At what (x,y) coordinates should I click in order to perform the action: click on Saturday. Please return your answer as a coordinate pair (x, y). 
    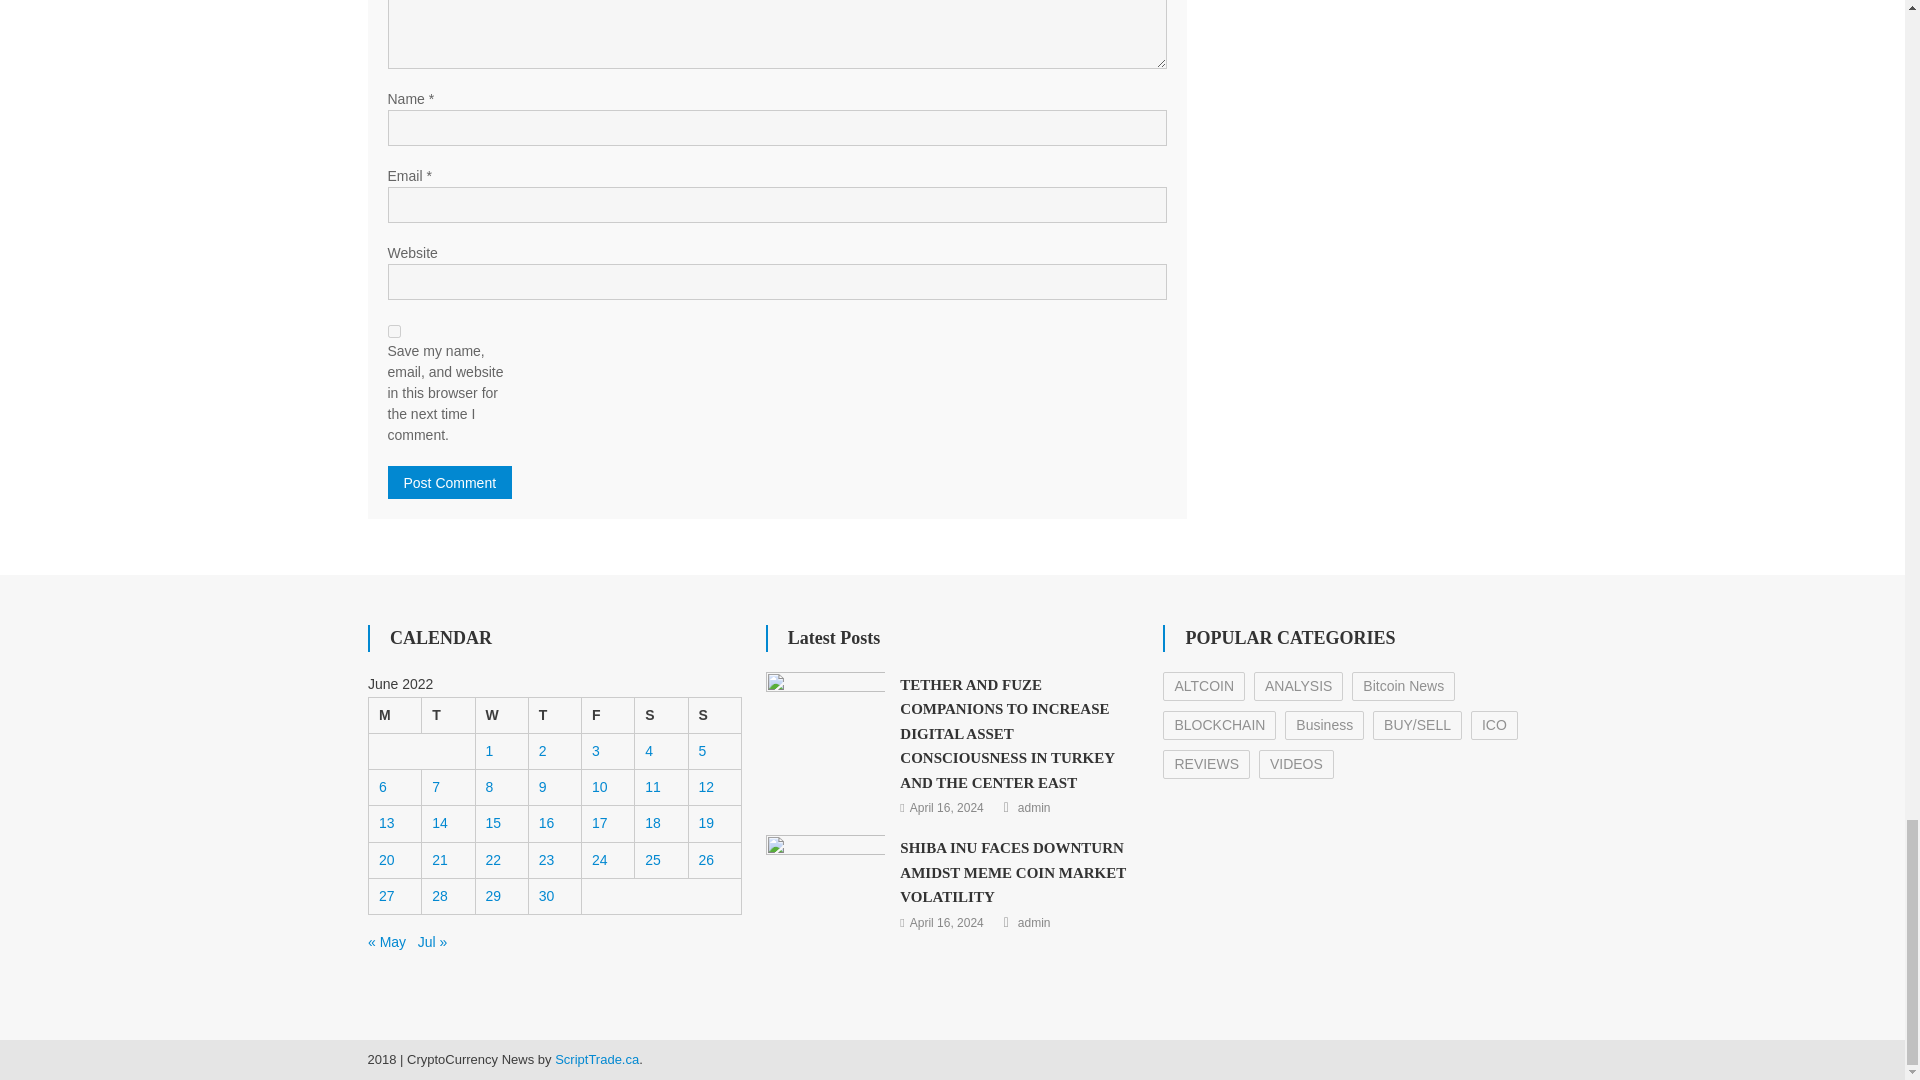
    Looking at the image, I should click on (661, 714).